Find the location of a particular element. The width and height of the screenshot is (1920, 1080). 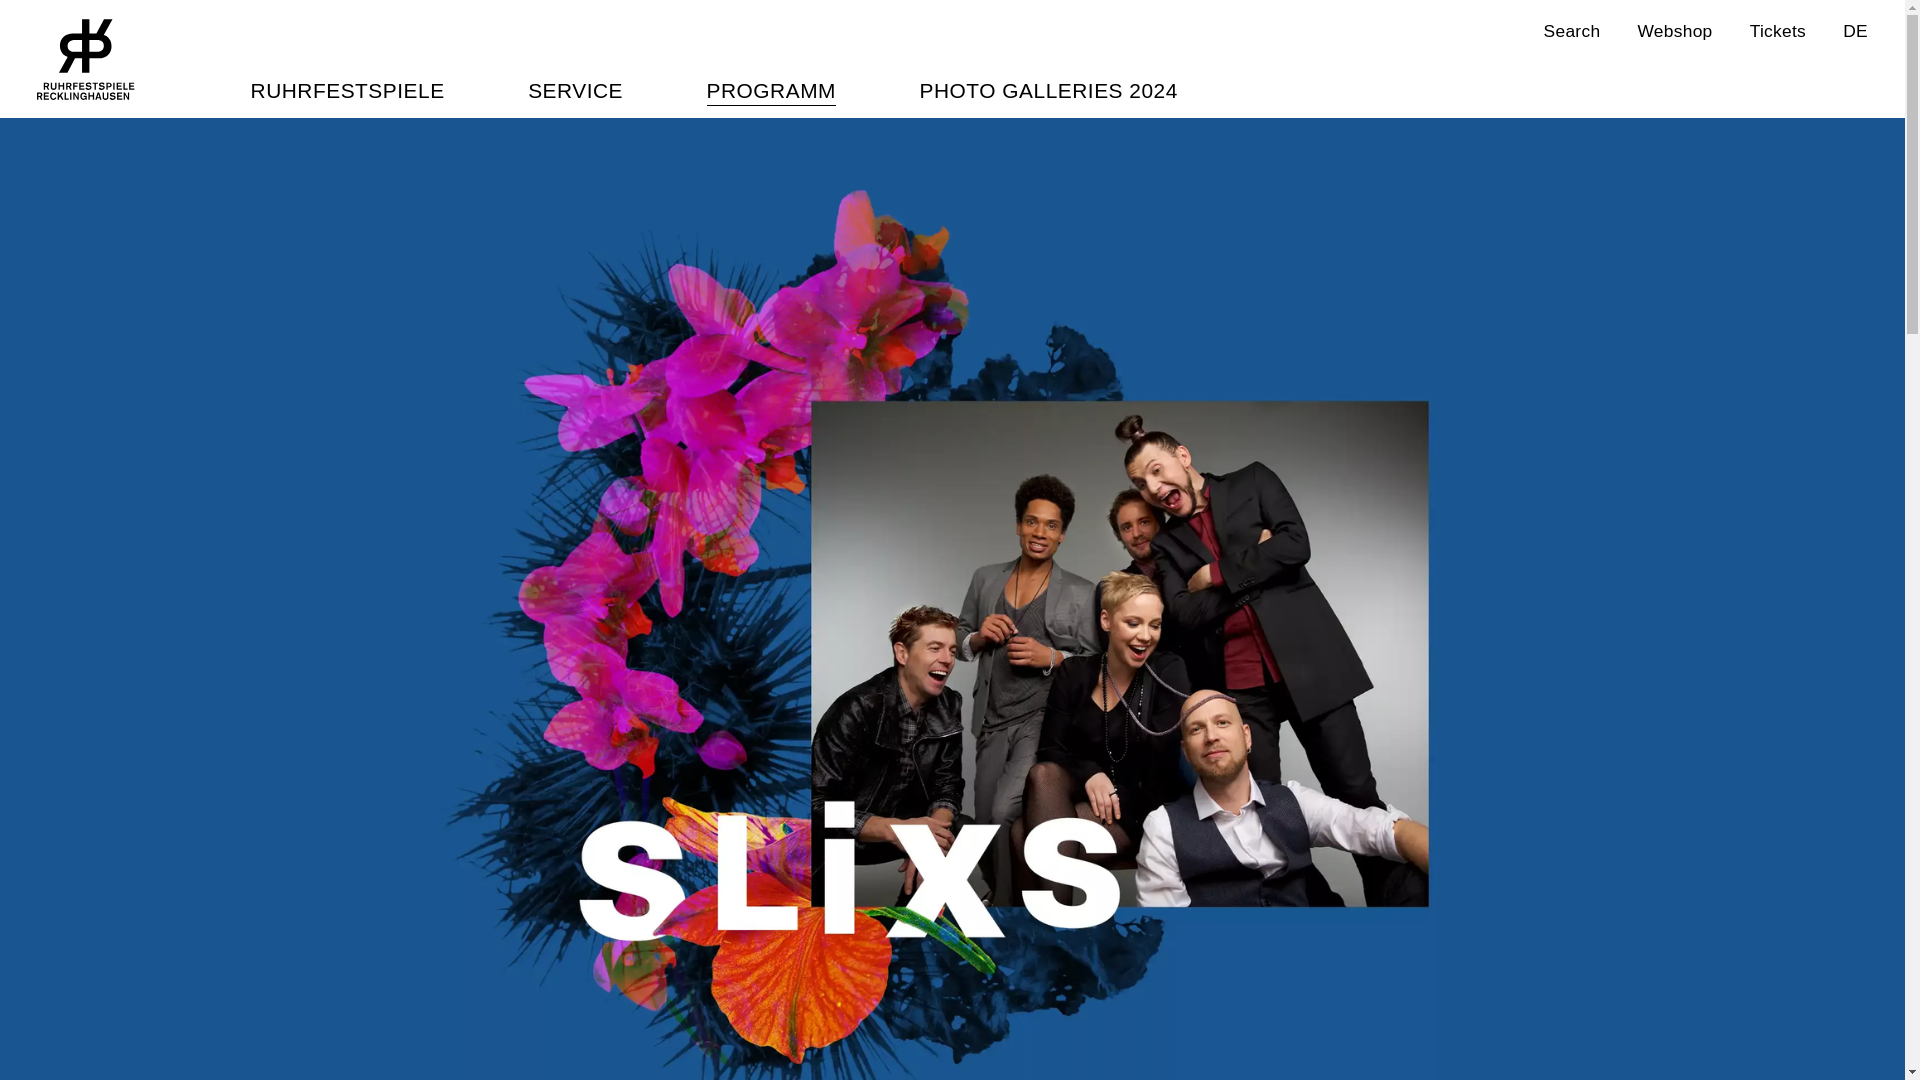

PROGRAMM is located at coordinates (770, 90).